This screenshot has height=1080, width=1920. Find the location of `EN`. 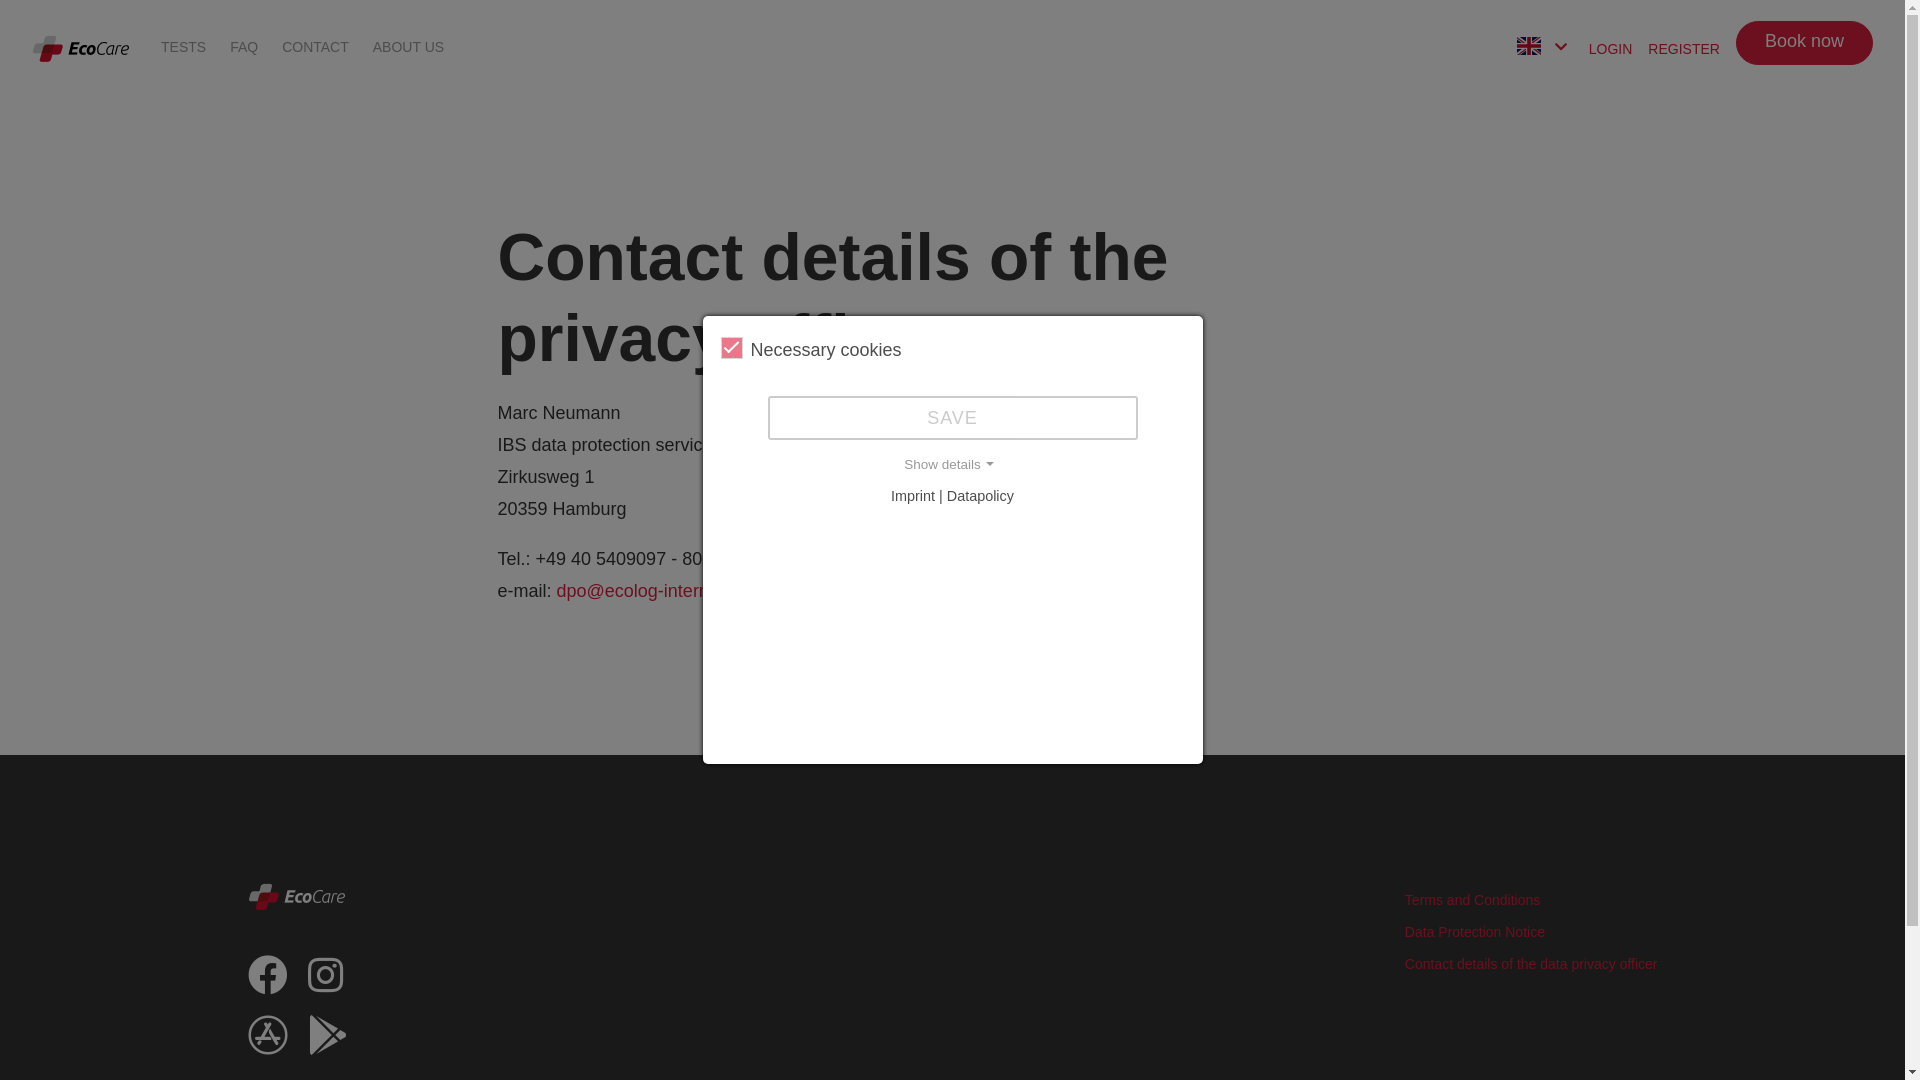

EN is located at coordinates (1529, 49).